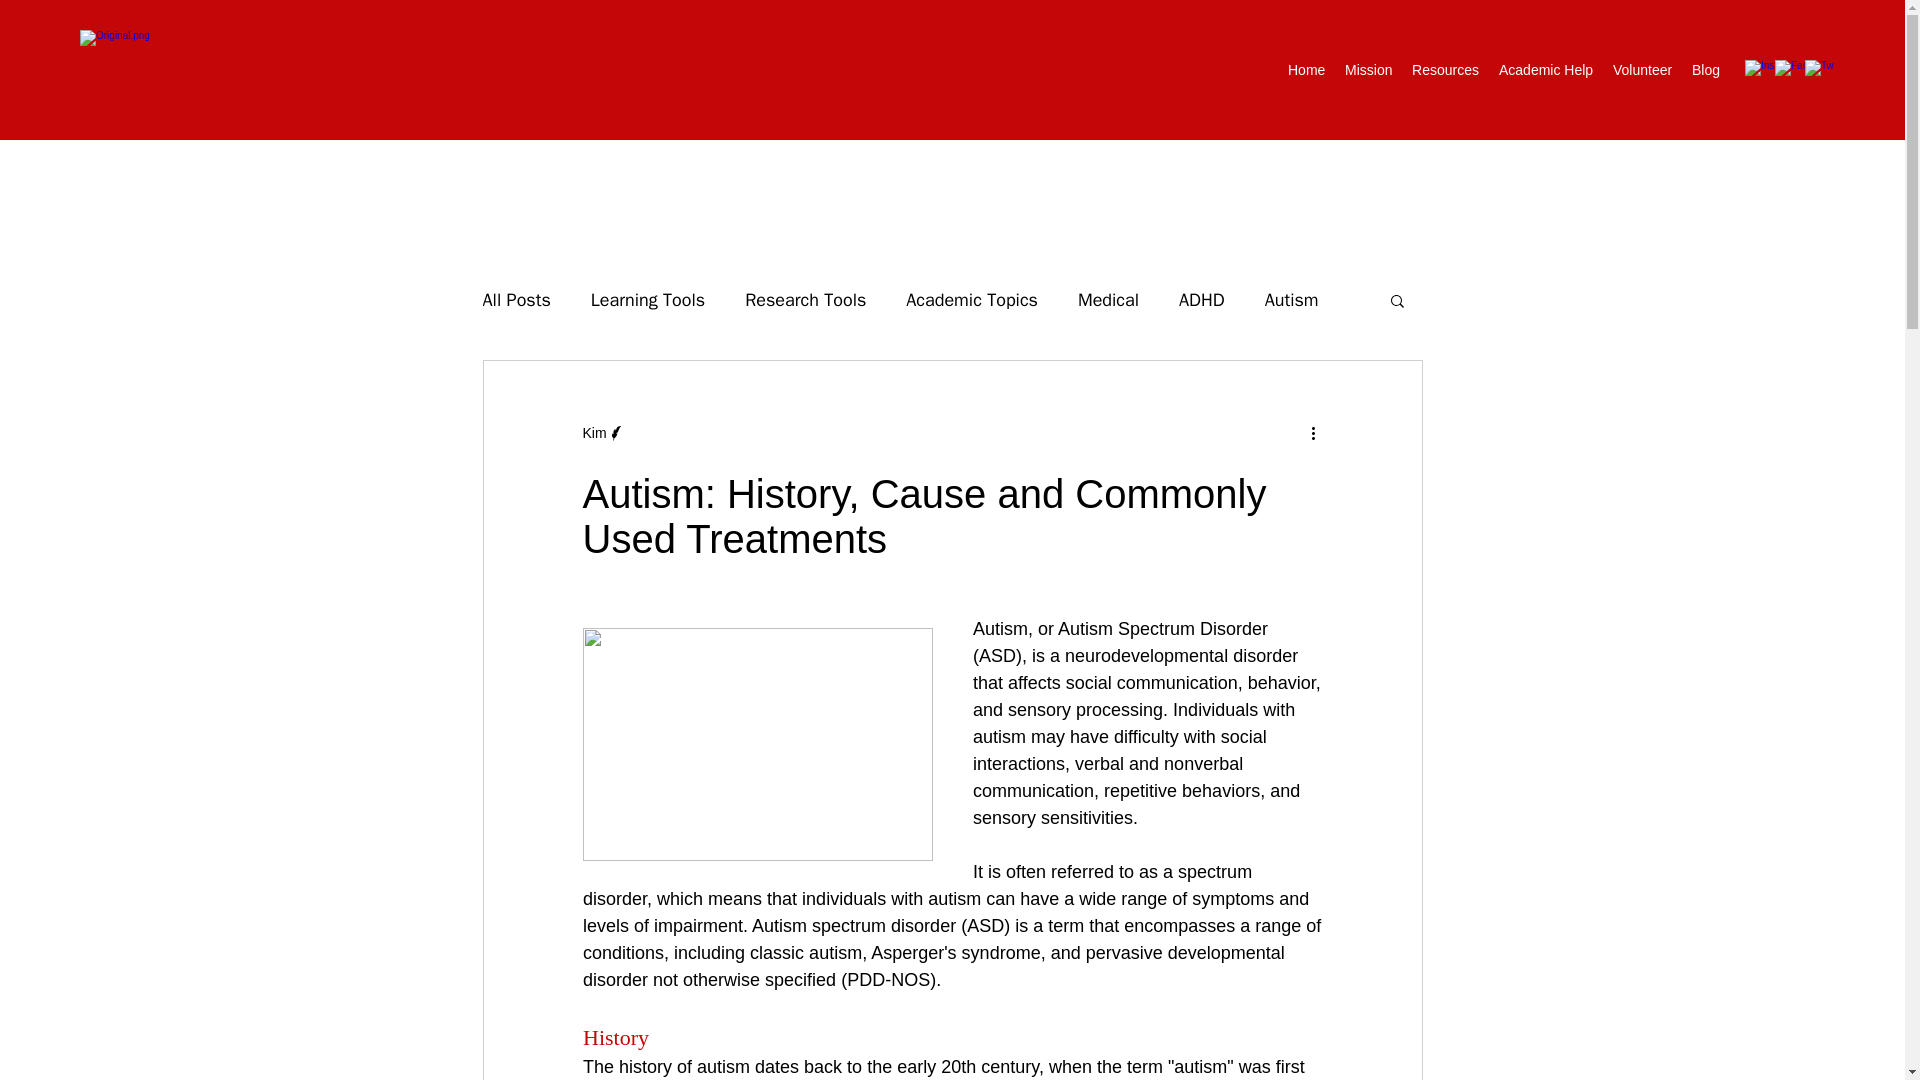 This screenshot has height=1080, width=1920. What do you see at coordinates (1201, 300) in the screenshot?
I see `ADHD` at bounding box center [1201, 300].